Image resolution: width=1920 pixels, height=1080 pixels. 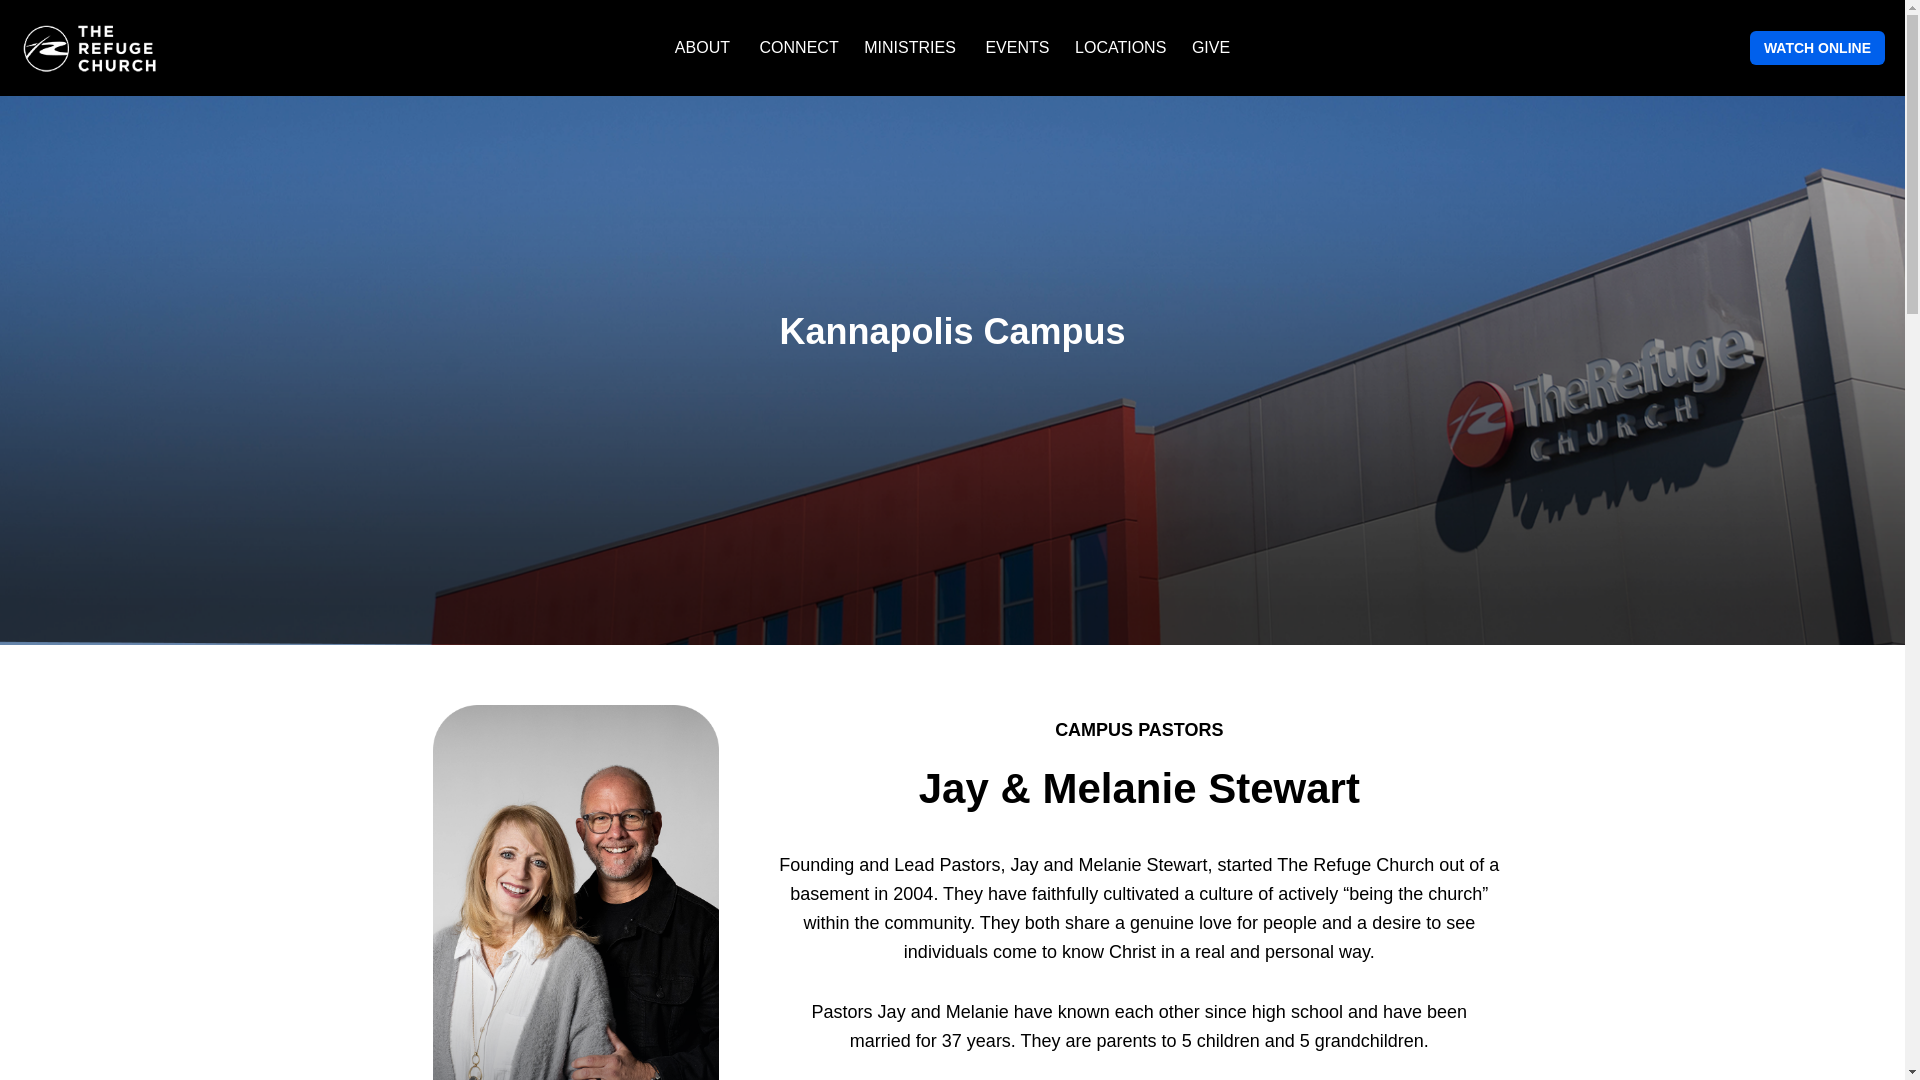 I want to click on CONNECT, so click(x=807, y=47).